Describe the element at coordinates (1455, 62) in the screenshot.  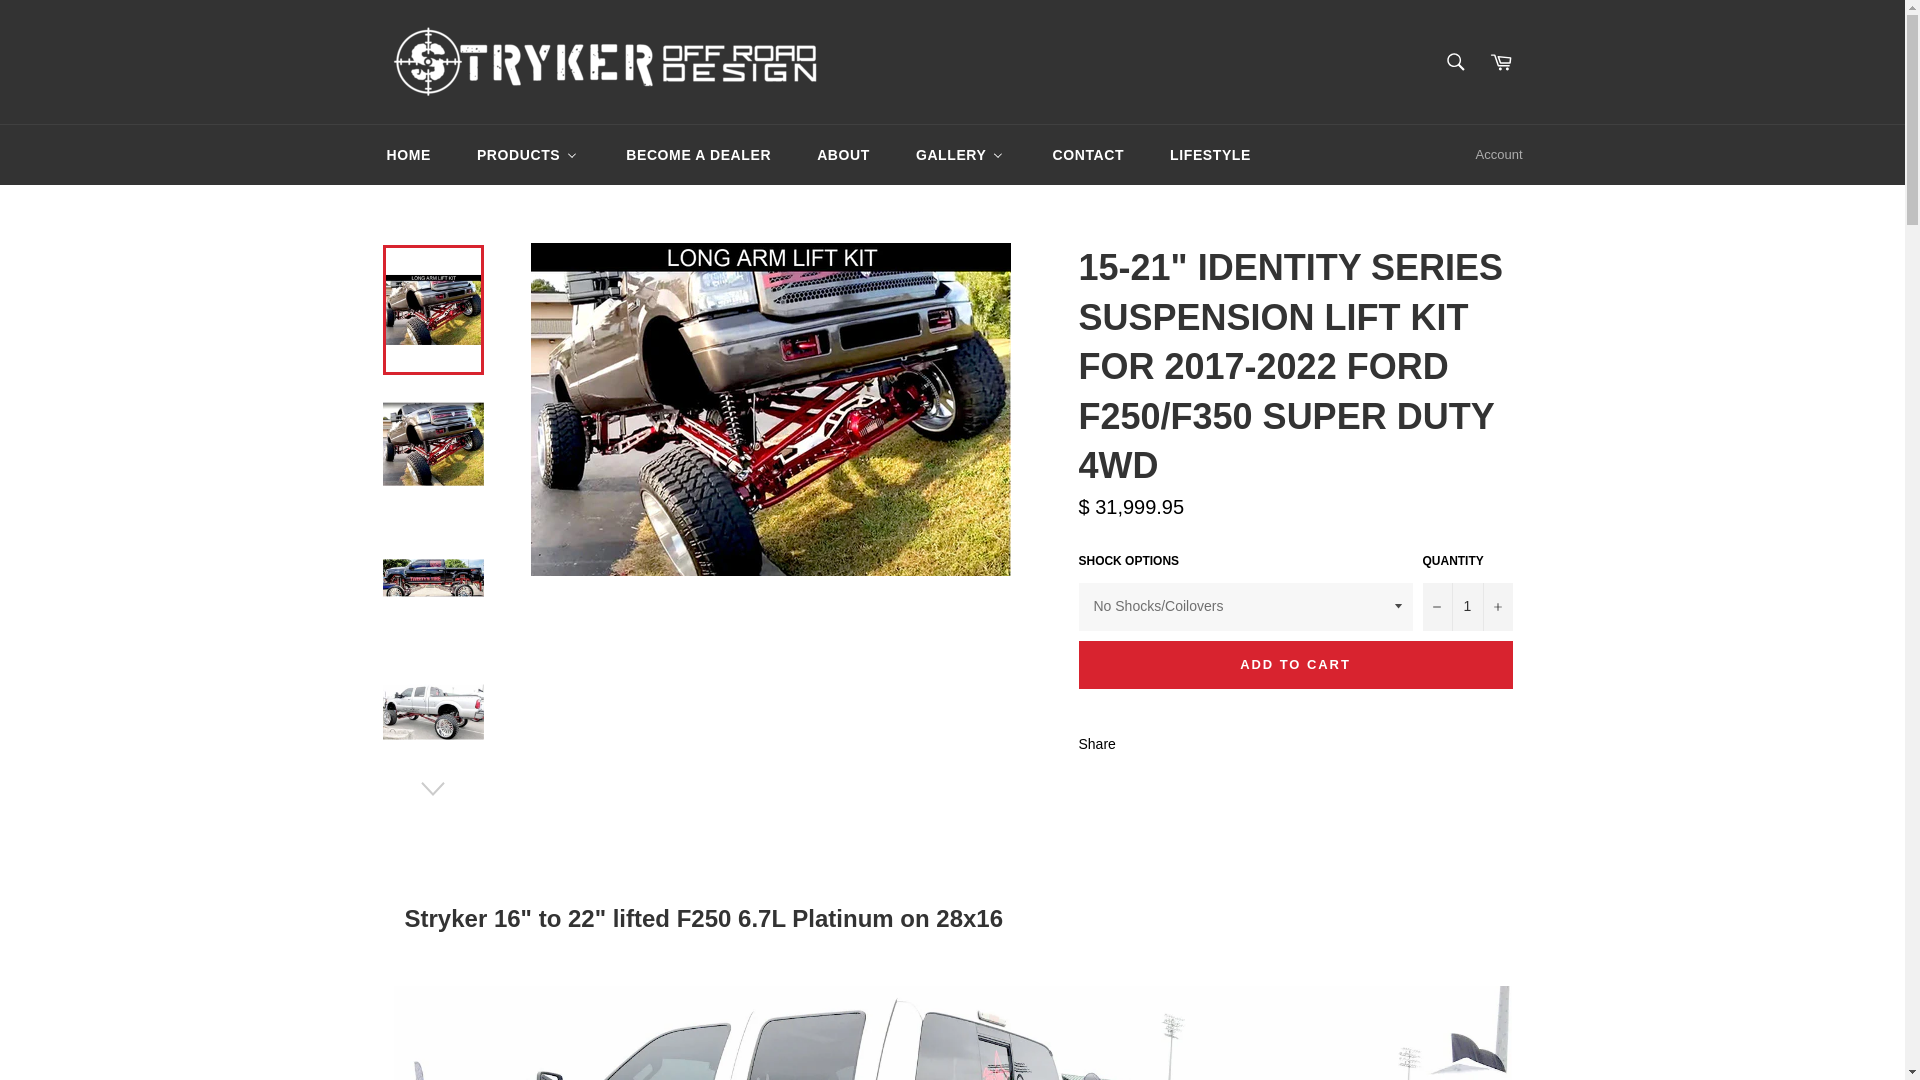
I see `Search` at that location.